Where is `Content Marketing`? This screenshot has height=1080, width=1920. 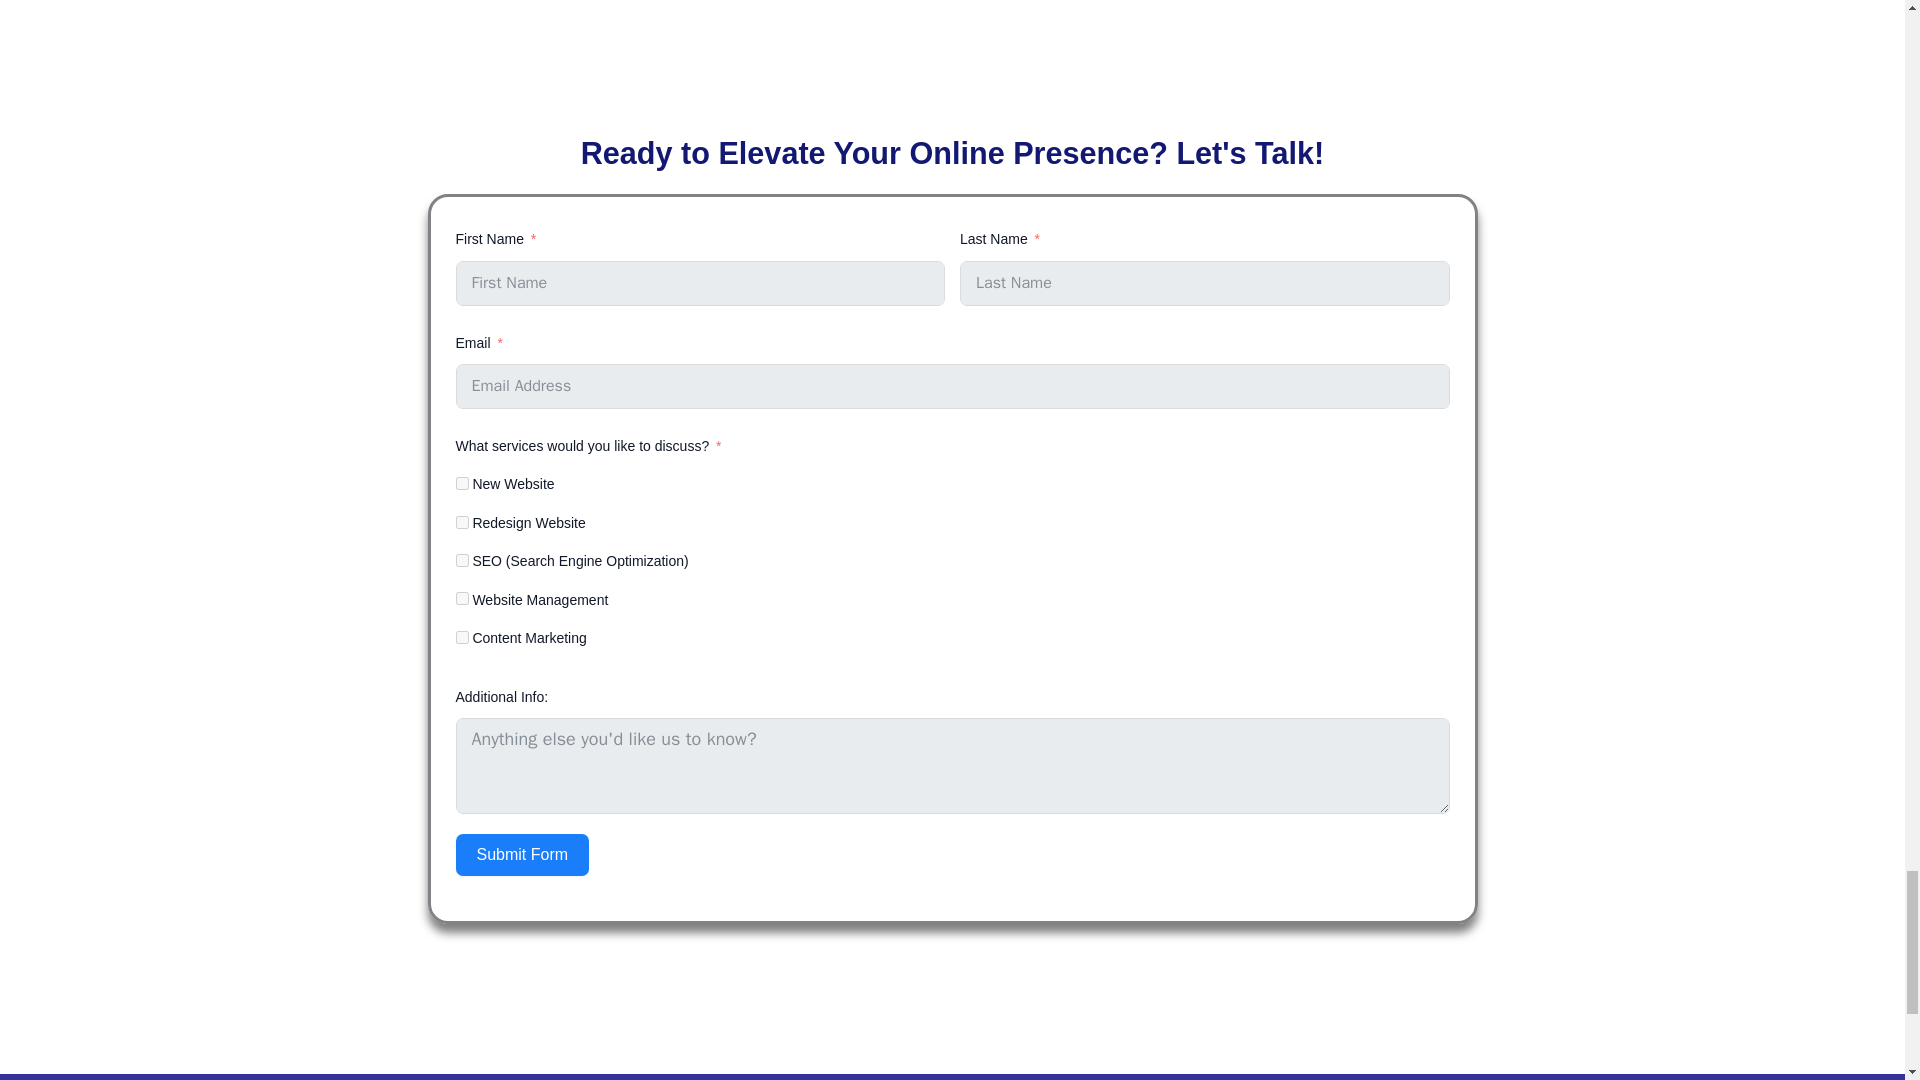 Content Marketing is located at coordinates (462, 636).